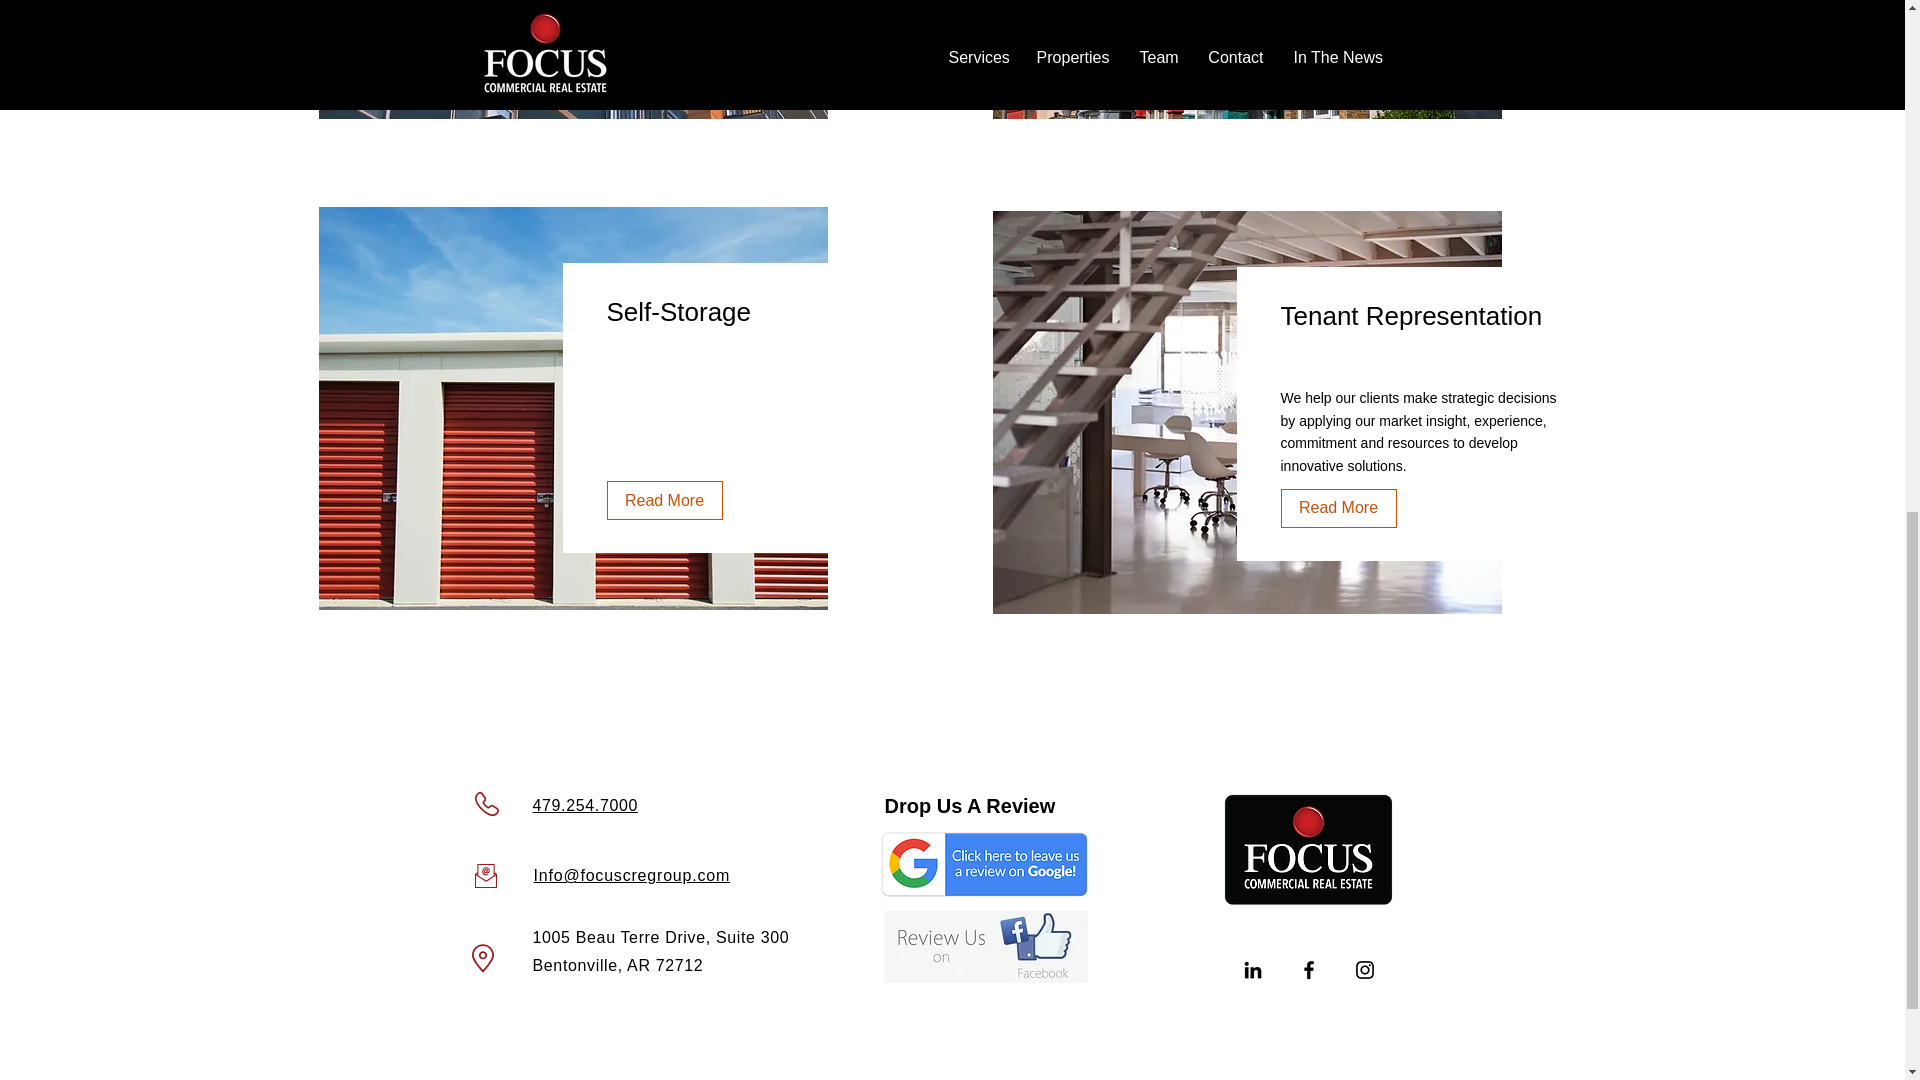 This screenshot has width=1920, height=1080. I want to click on Read More, so click(1338, 508).